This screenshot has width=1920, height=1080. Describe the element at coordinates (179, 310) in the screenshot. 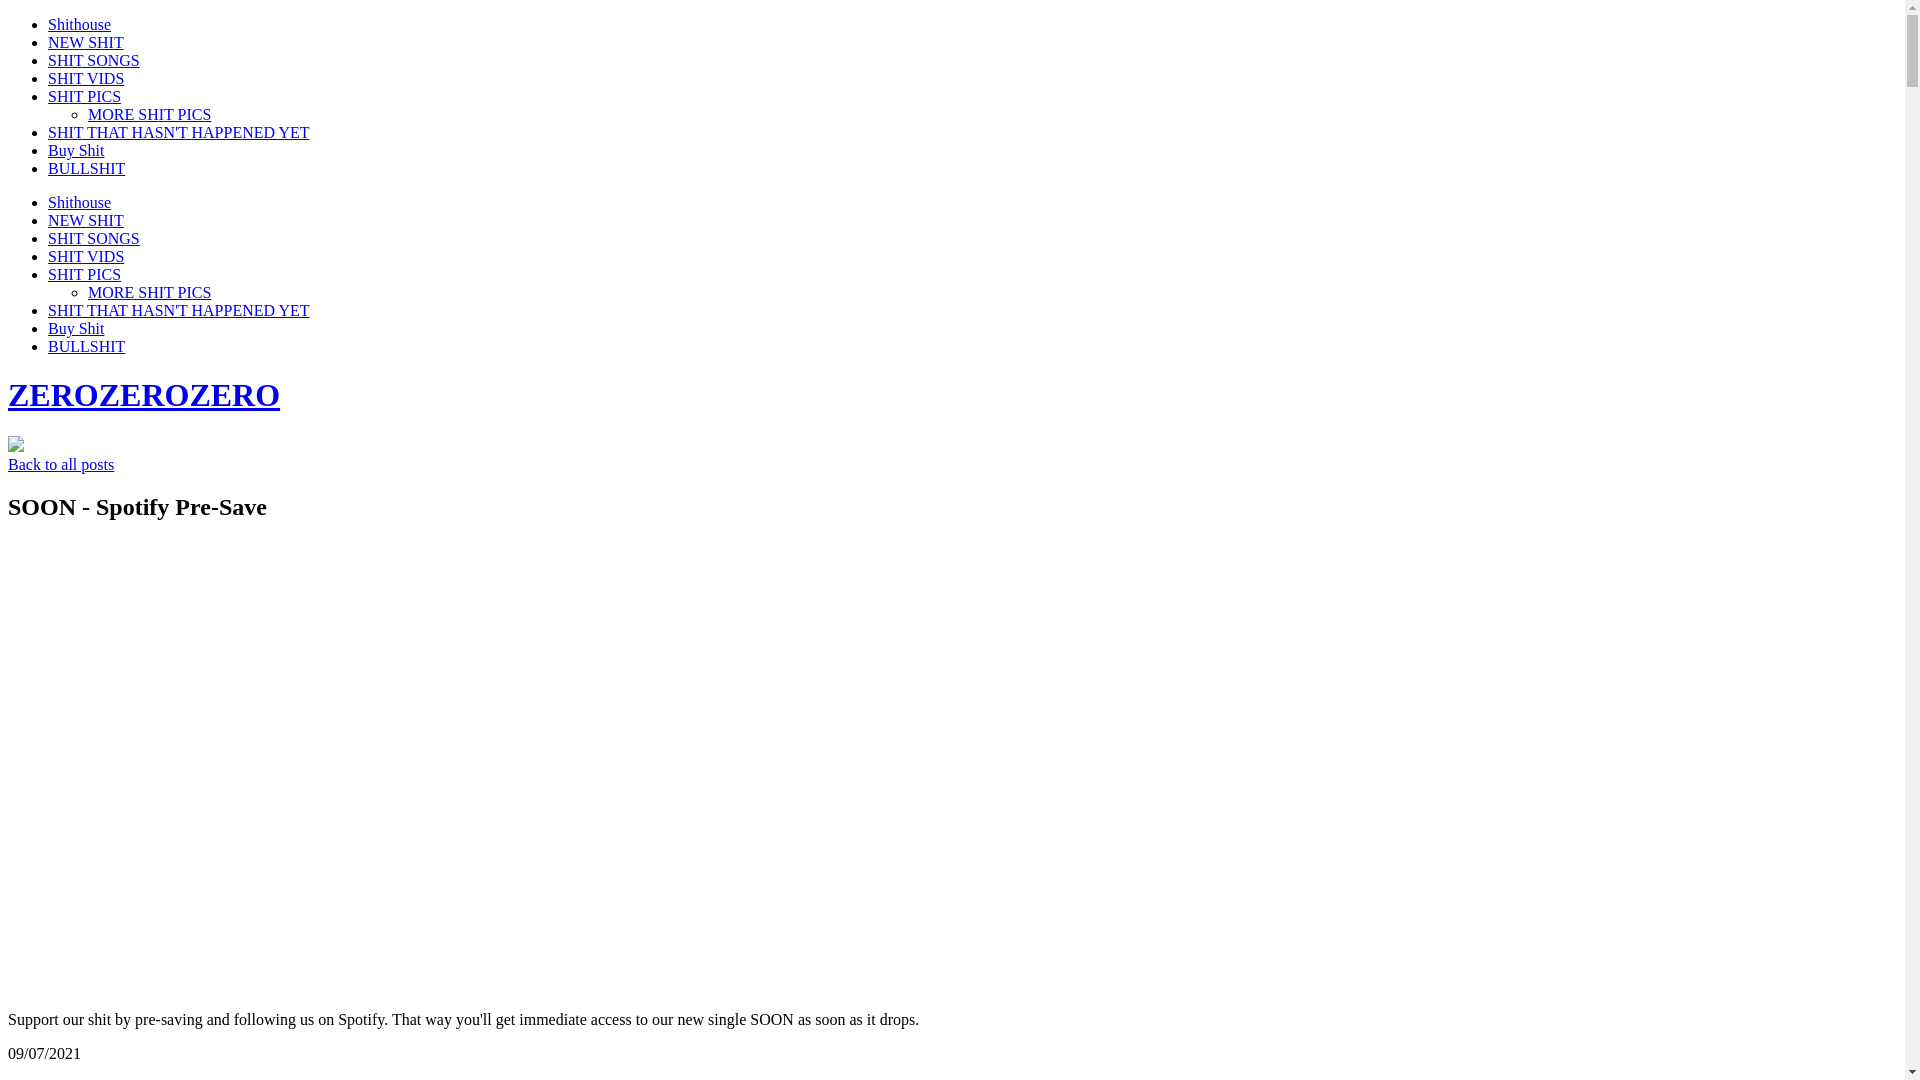

I see `SHIT THAT HASN'T HAPPENED YET` at that location.